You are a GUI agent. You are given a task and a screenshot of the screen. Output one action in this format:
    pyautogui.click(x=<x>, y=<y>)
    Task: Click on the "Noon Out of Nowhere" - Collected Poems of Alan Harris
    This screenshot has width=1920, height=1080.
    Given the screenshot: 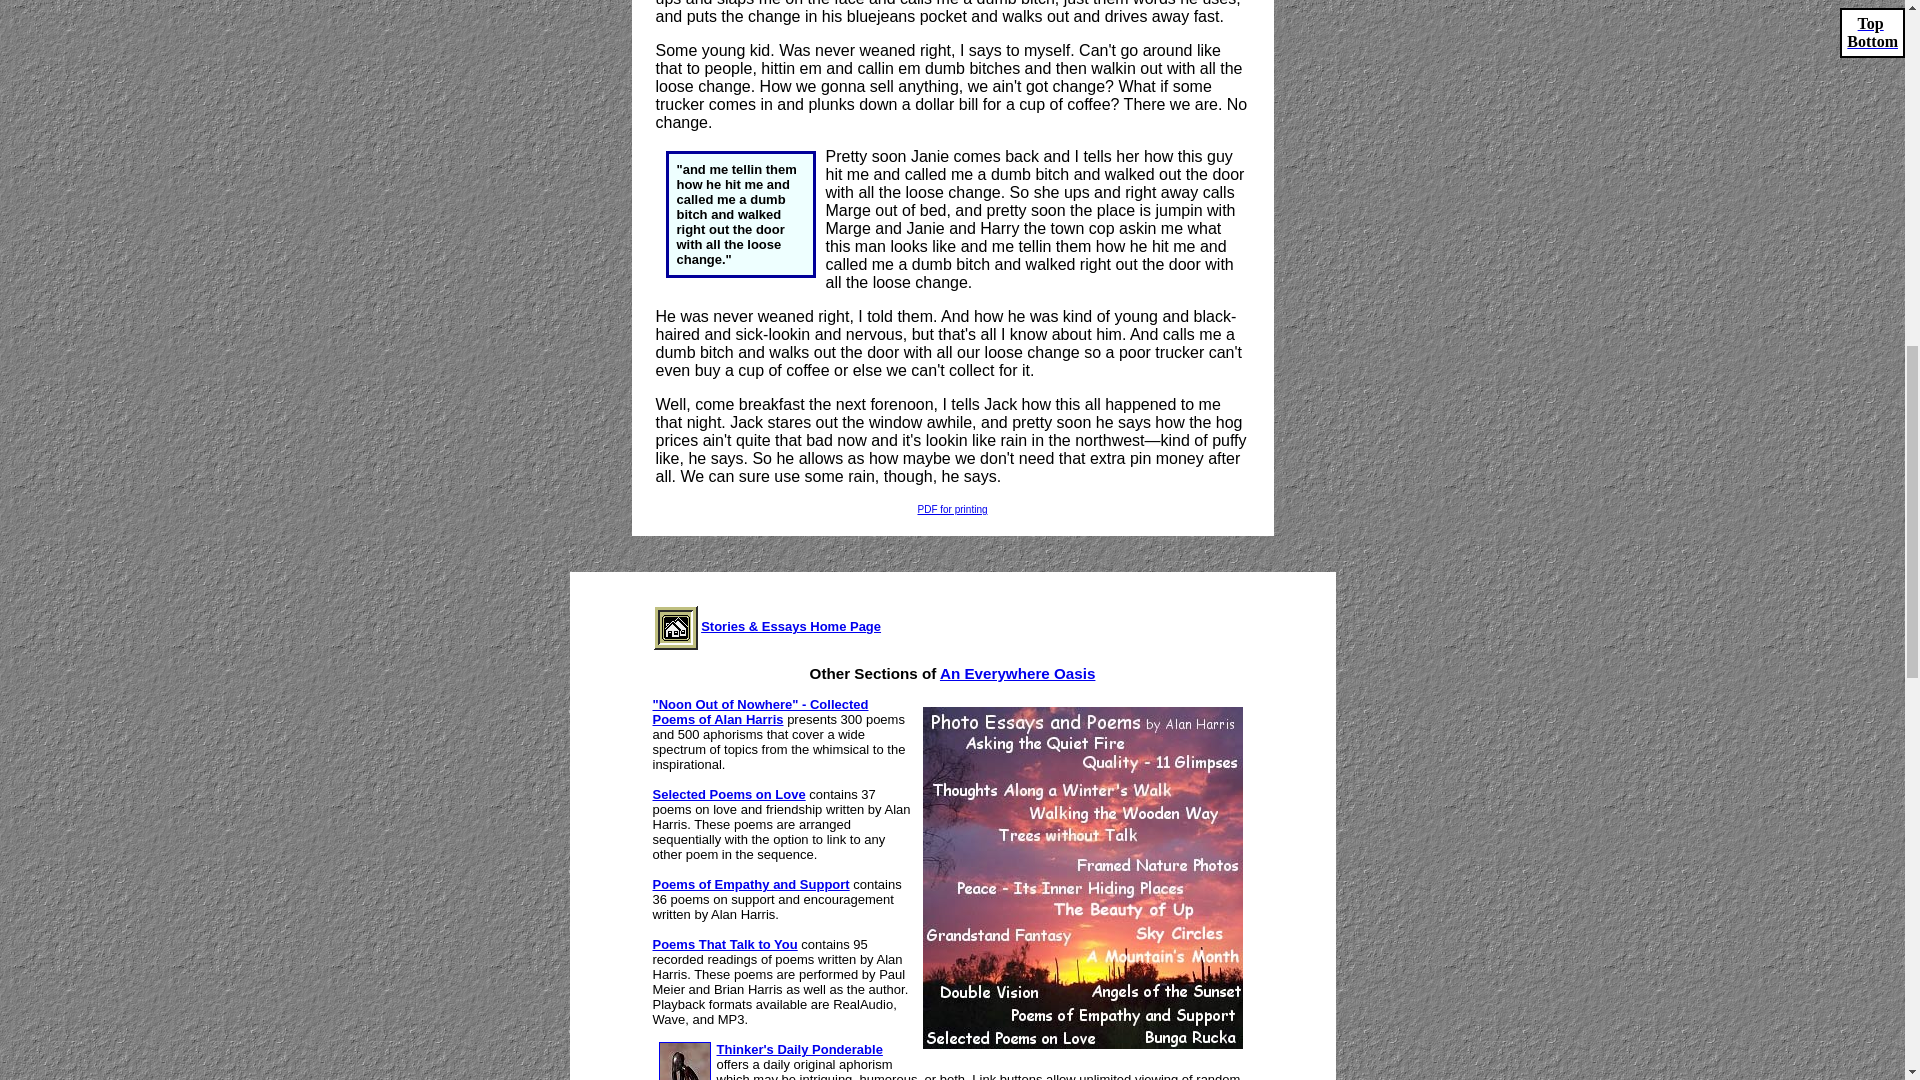 What is the action you would take?
    pyautogui.click(x=760, y=711)
    